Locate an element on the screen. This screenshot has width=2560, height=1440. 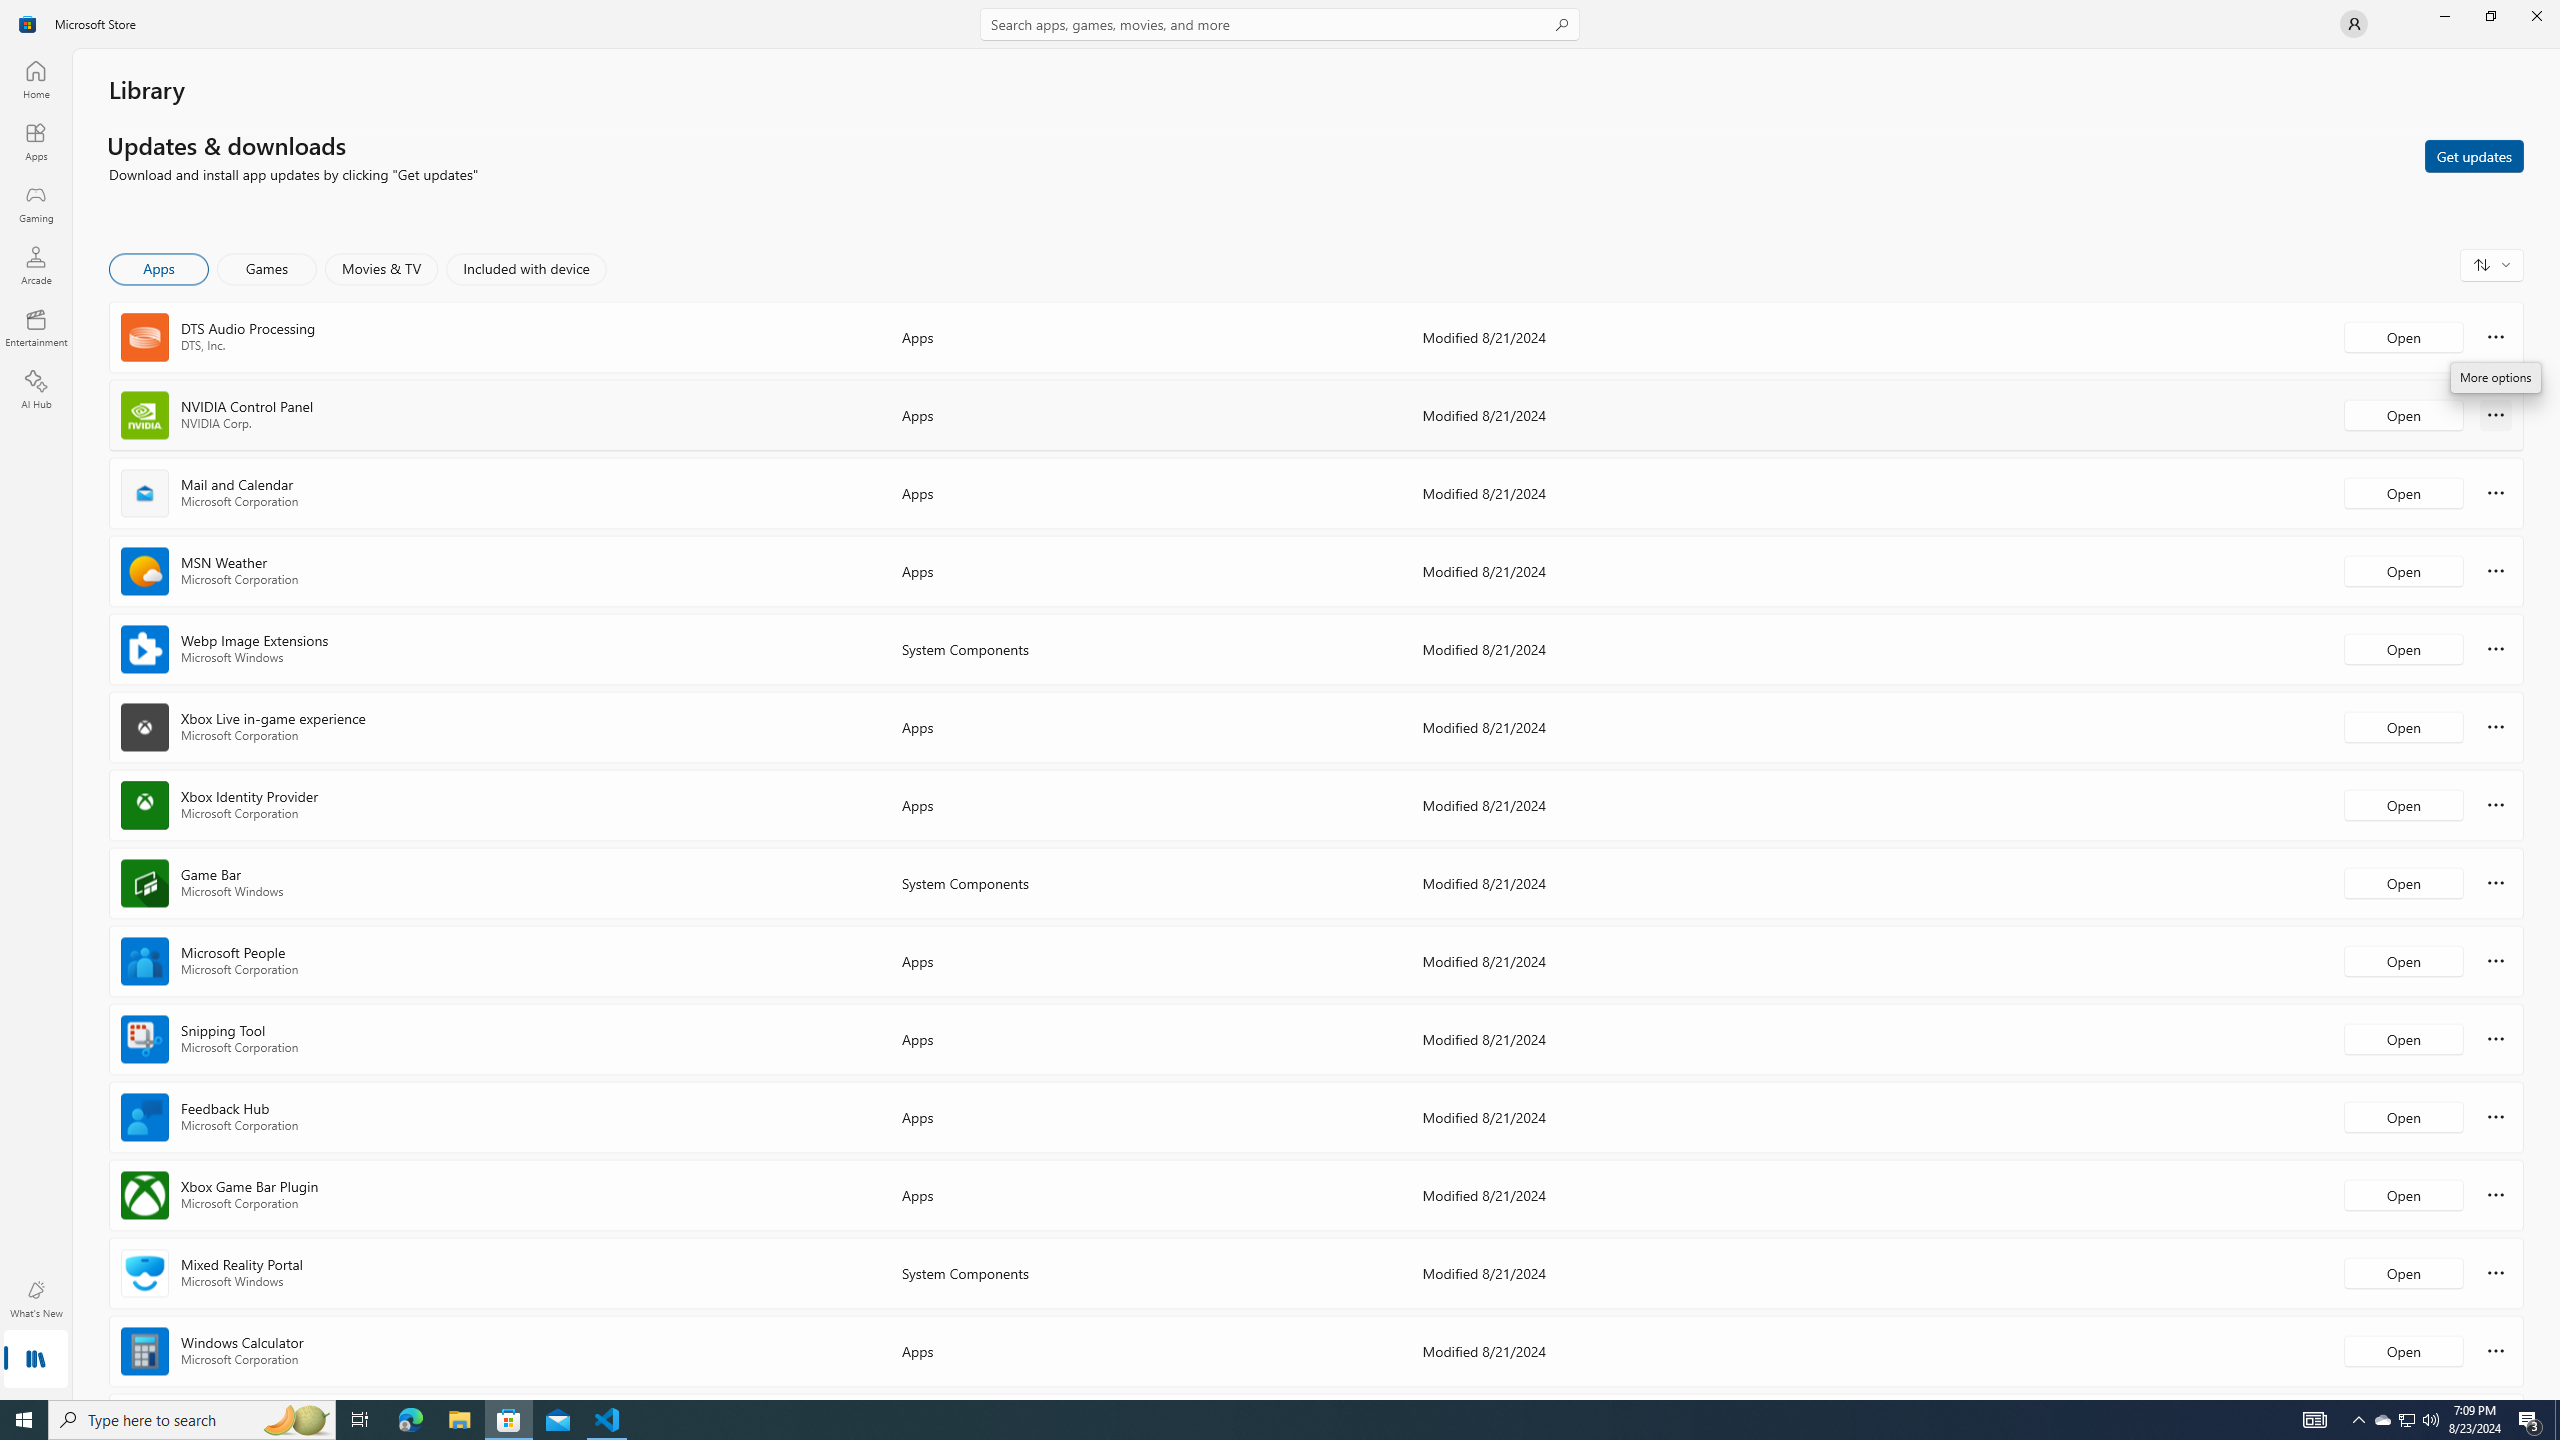
Minimize Microsoft Store is located at coordinates (2444, 16).